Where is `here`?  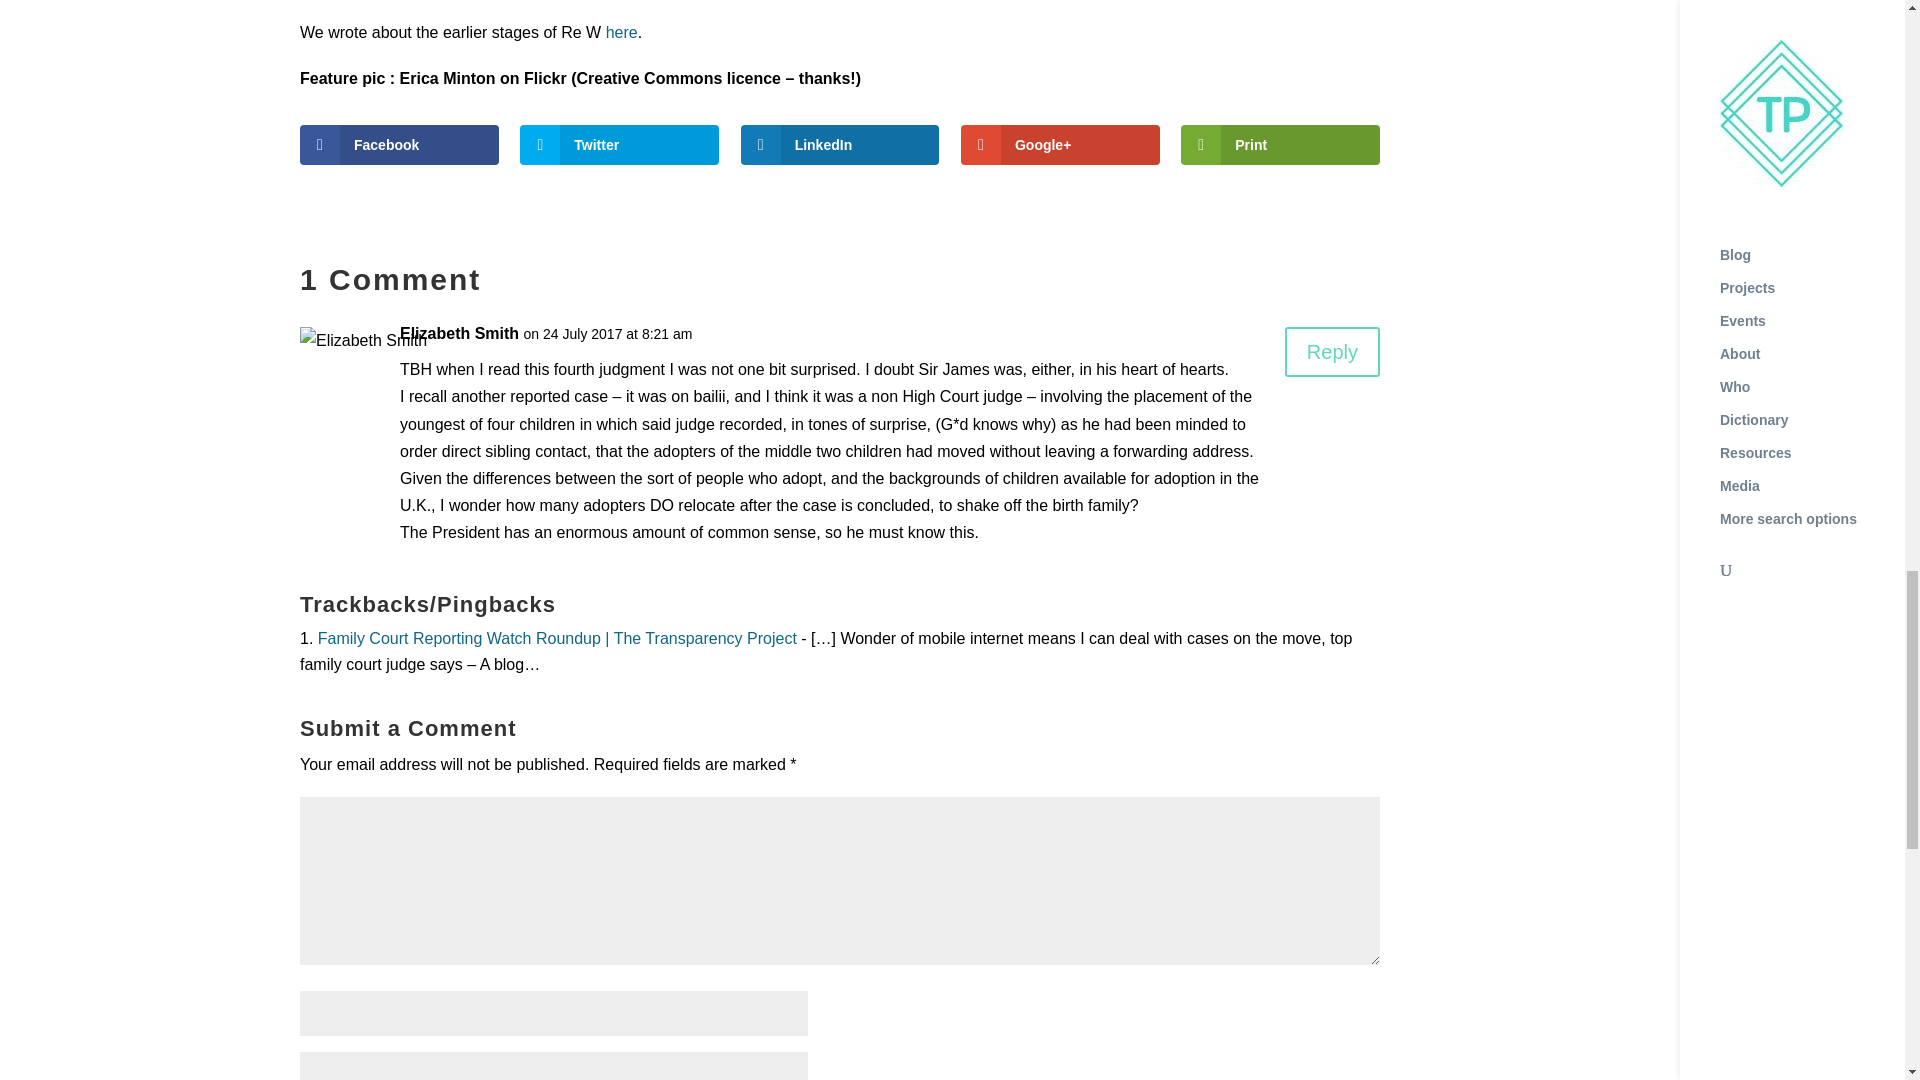
here is located at coordinates (622, 32).